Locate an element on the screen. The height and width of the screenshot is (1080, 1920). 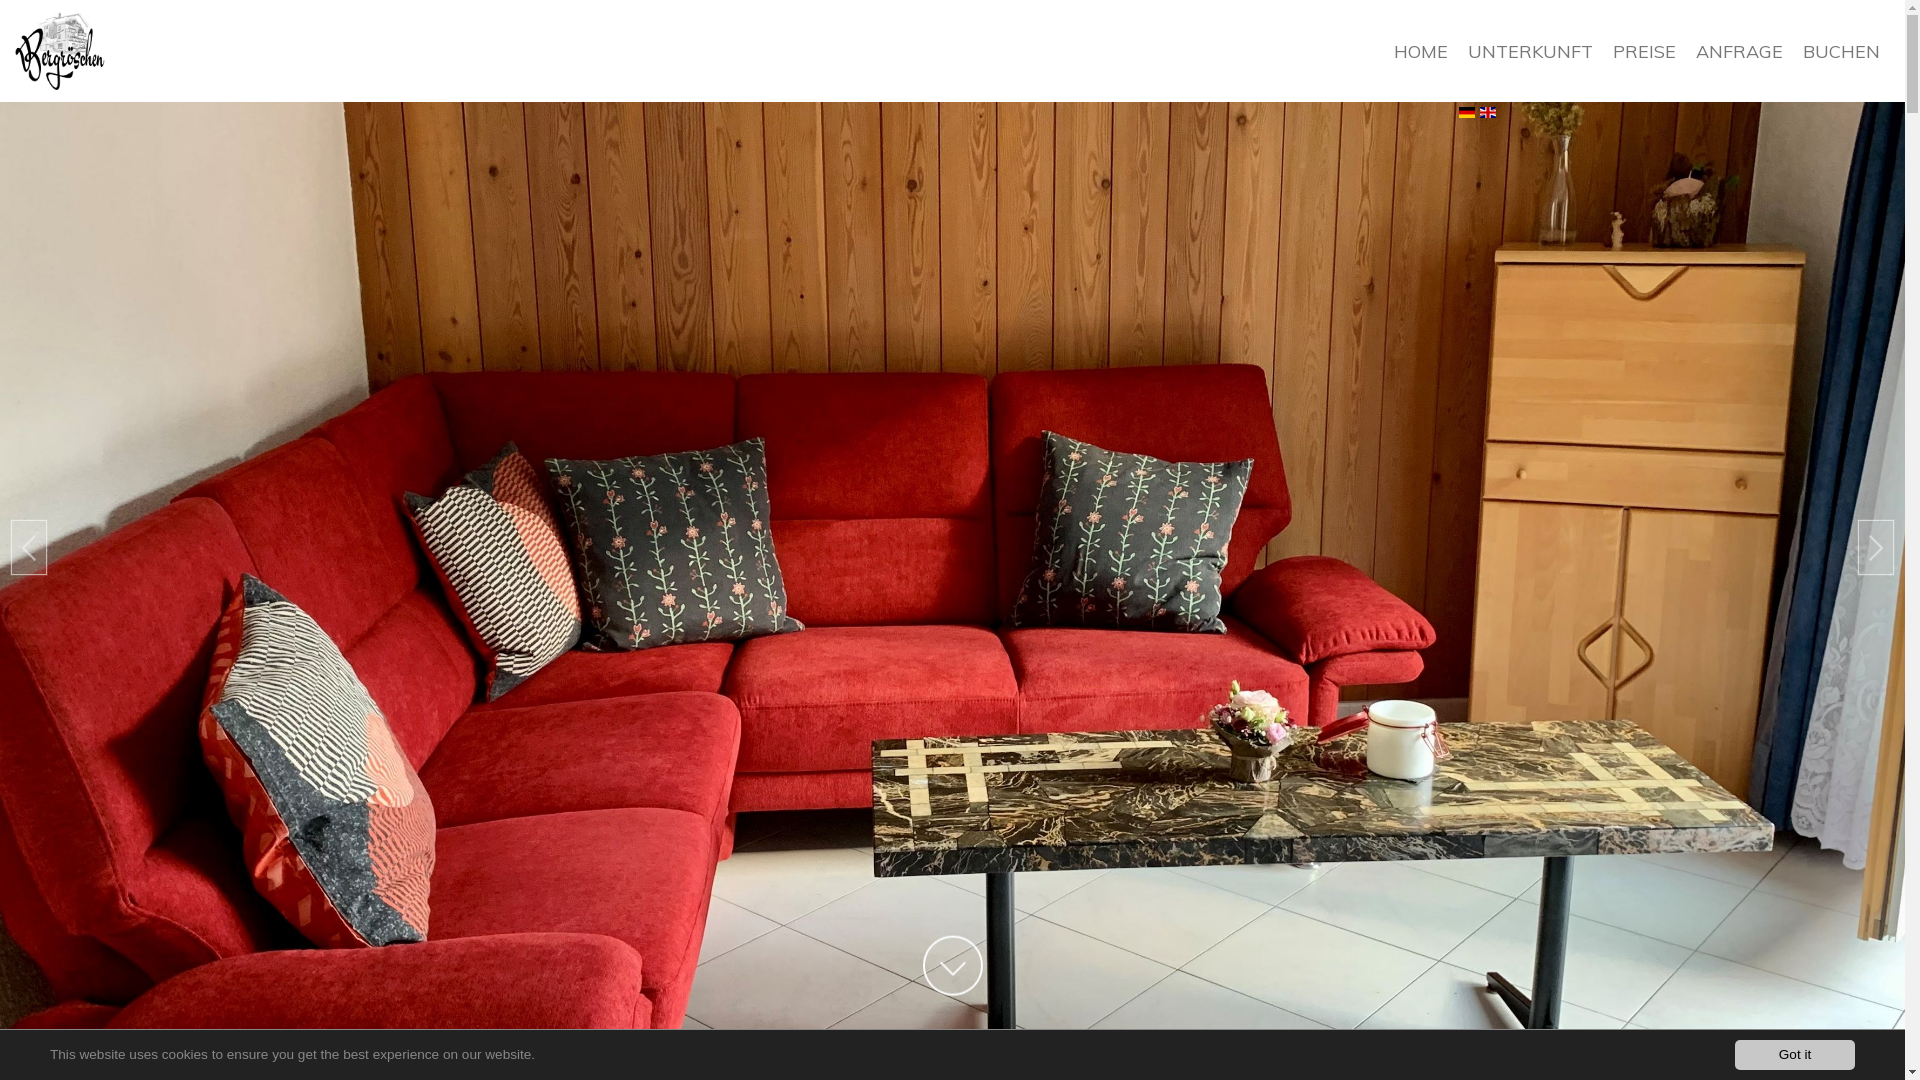
PREISE is located at coordinates (1644, 52).